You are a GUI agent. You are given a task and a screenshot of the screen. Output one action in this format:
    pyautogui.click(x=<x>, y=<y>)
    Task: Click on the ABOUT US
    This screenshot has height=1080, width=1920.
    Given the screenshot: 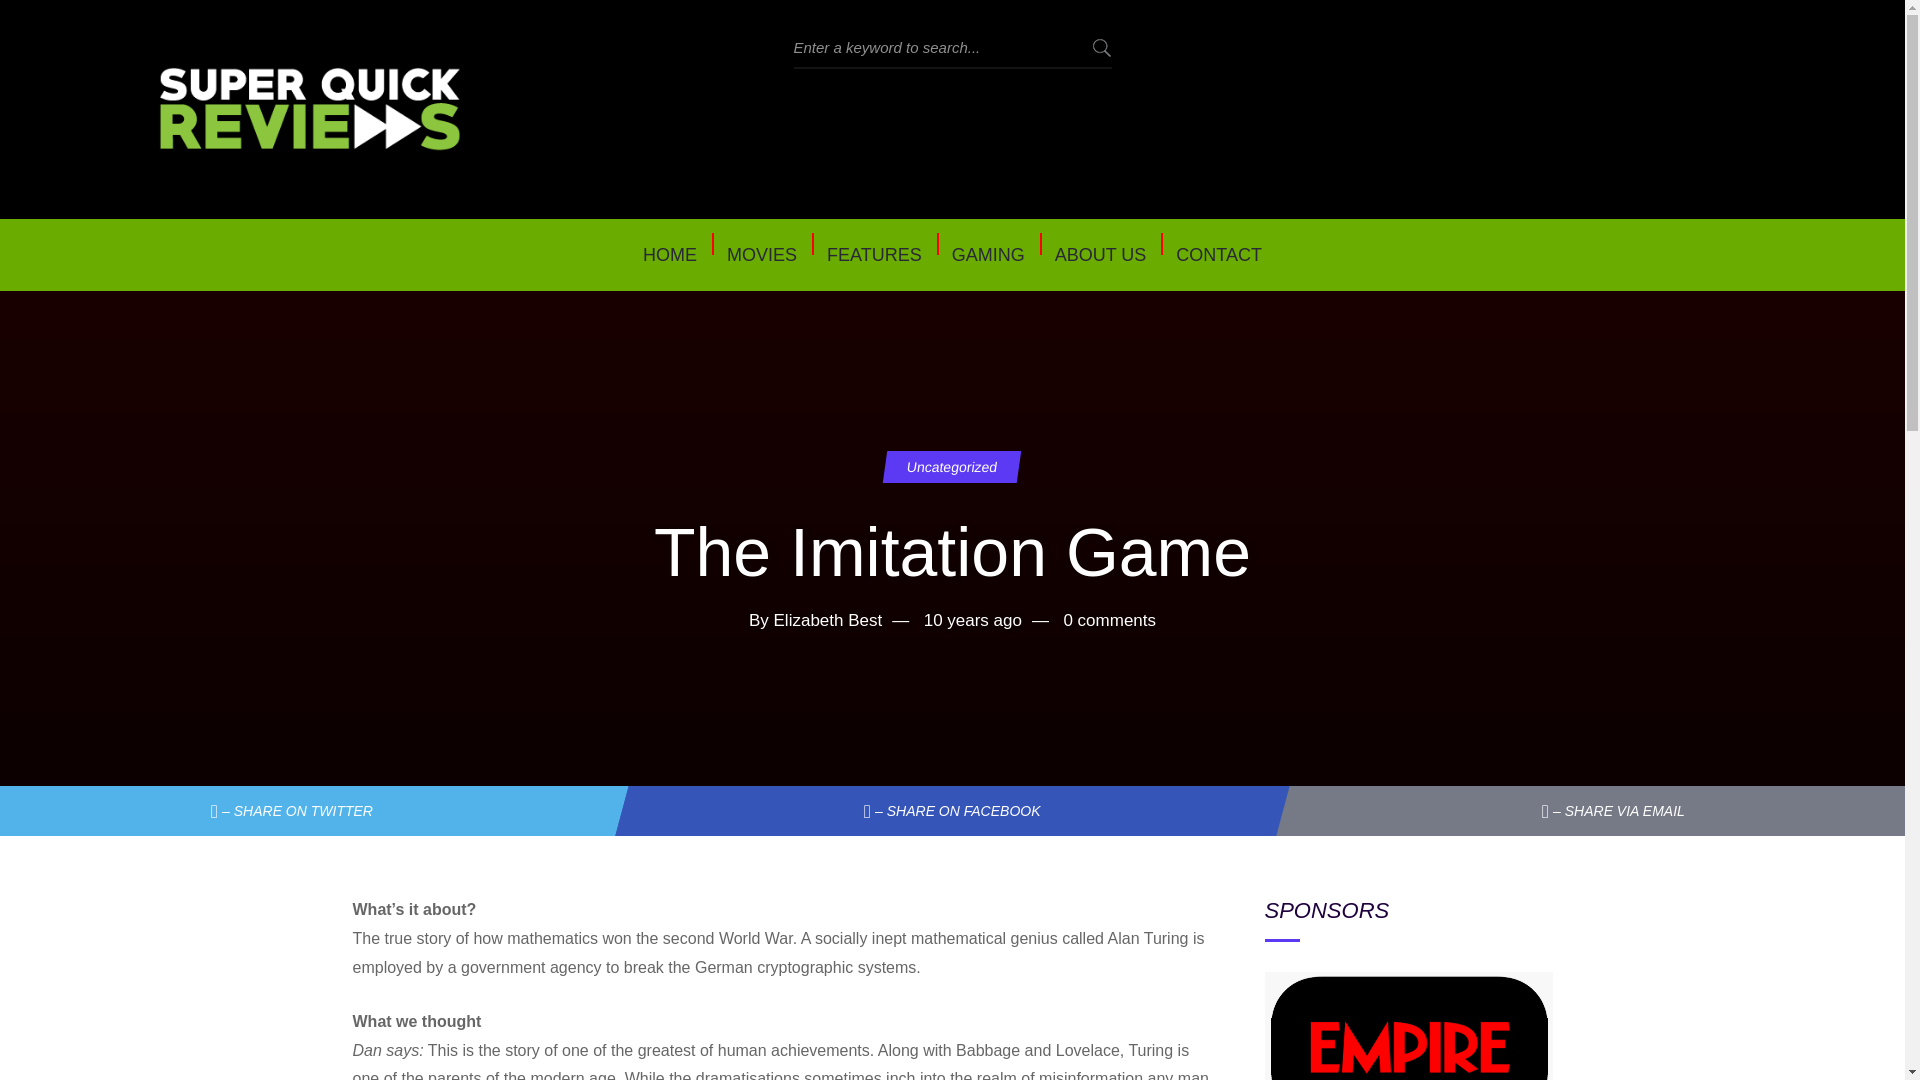 What is the action you would take?
    pyautogui.click(x=1100, y=254)
    